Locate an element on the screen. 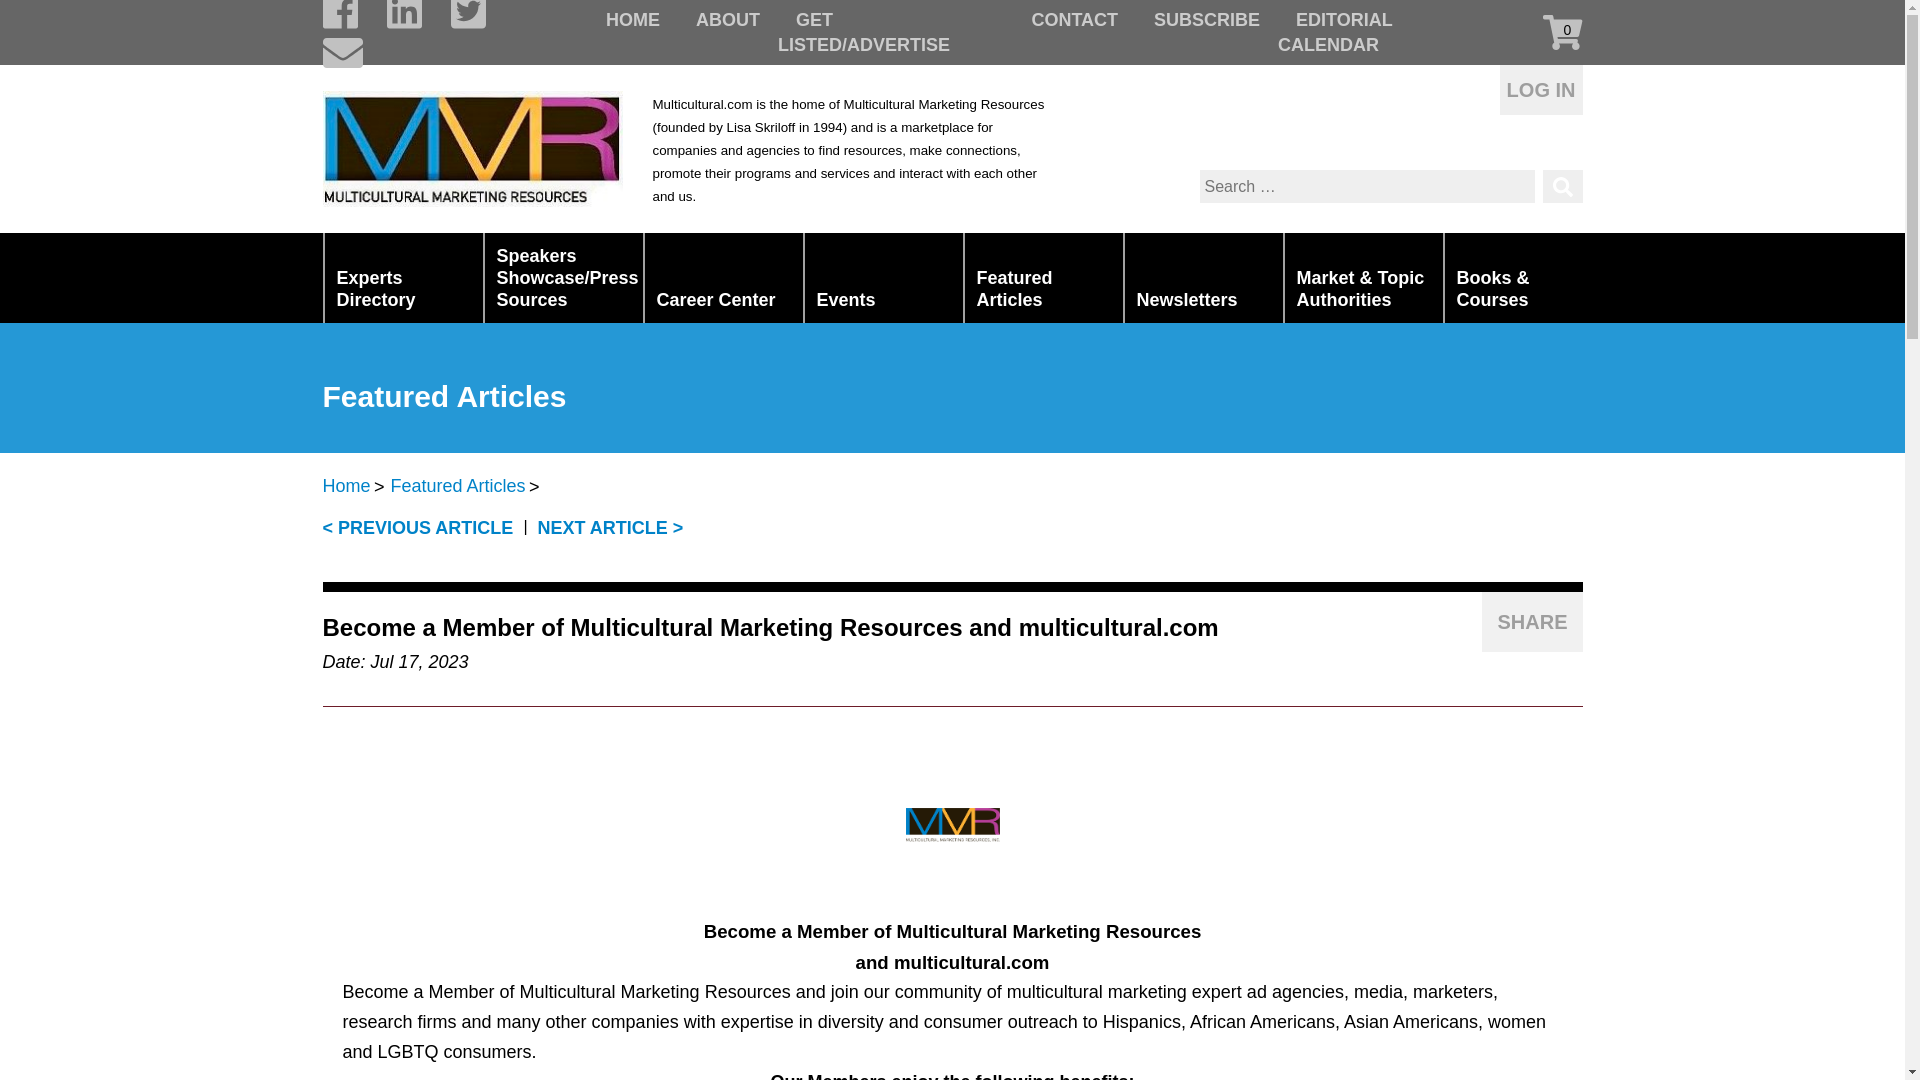 The image size is (1920, 1080). ABOUT is located at coordinates (728, 20).